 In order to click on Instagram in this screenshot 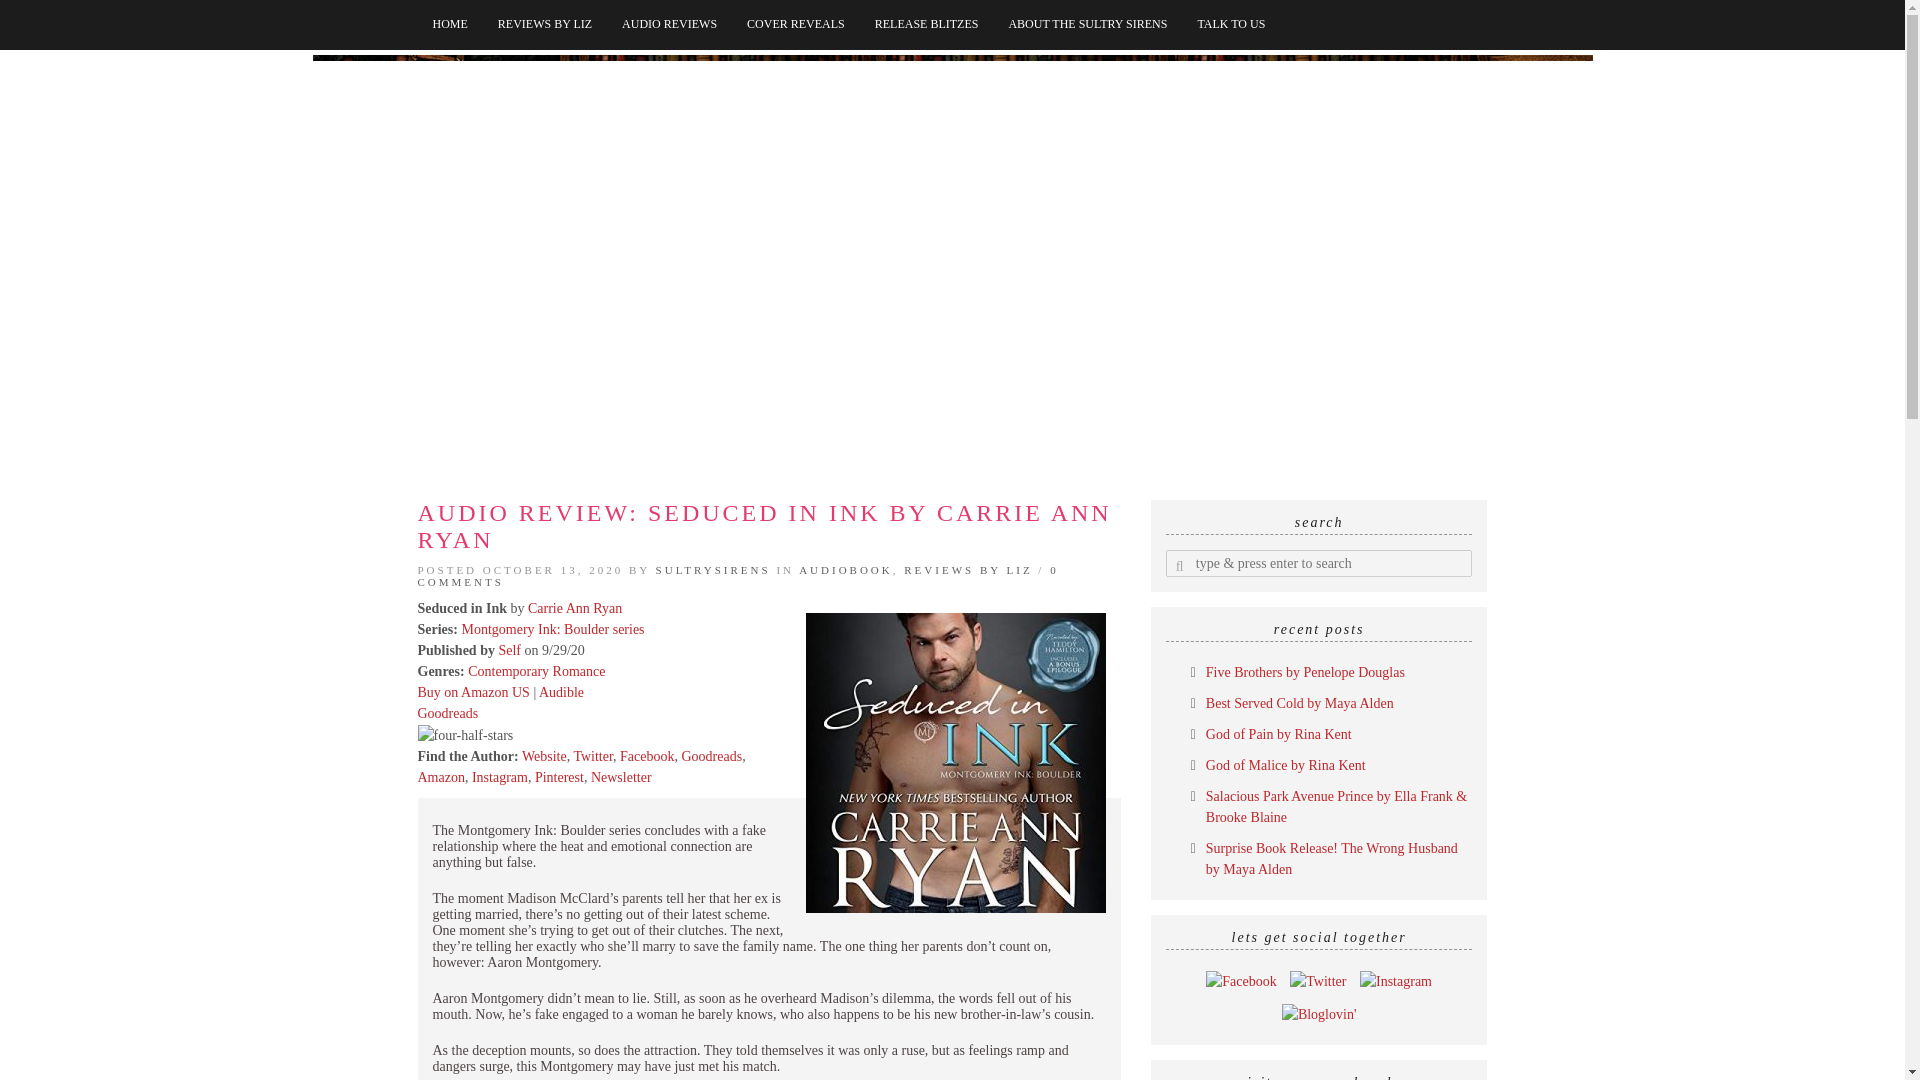, I will do `click(500, 778)`.